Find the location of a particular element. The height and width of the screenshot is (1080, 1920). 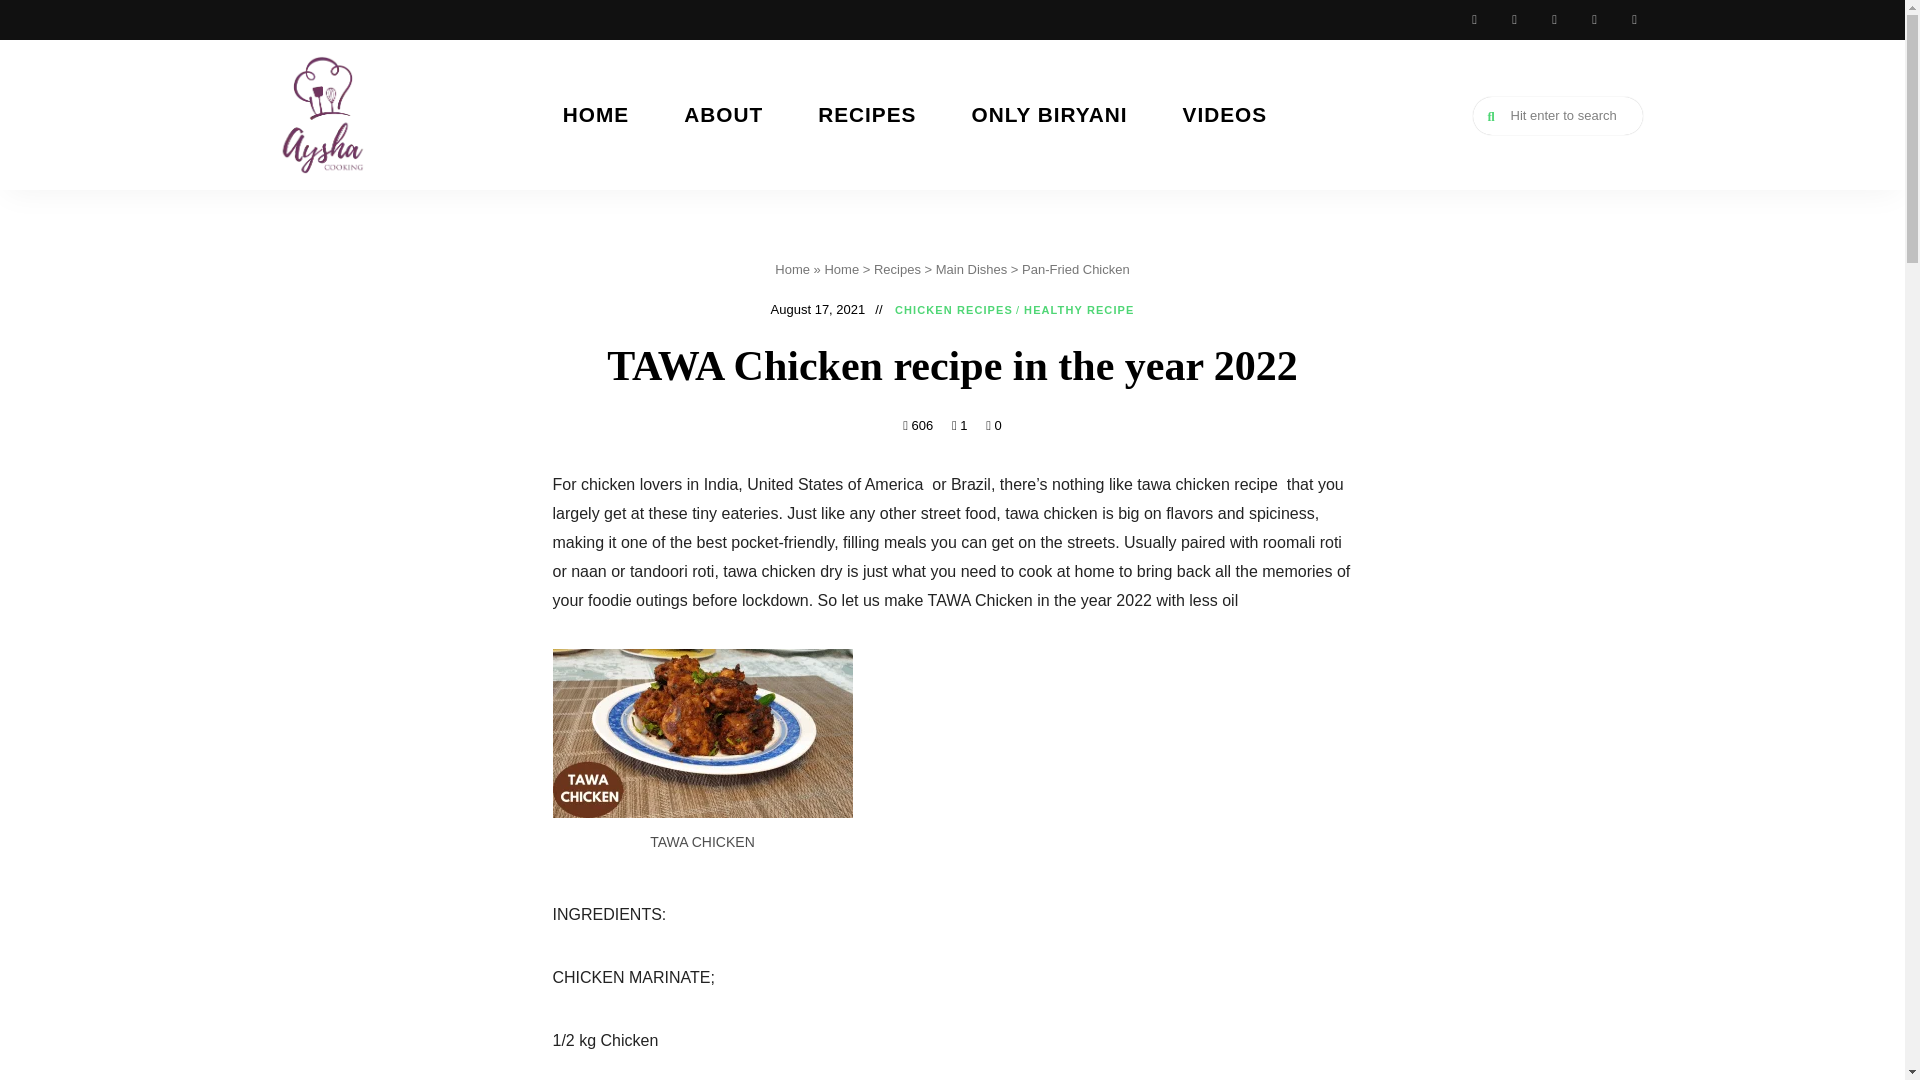

HEALTHY RECIPE is located at coordinates (1078, 310).